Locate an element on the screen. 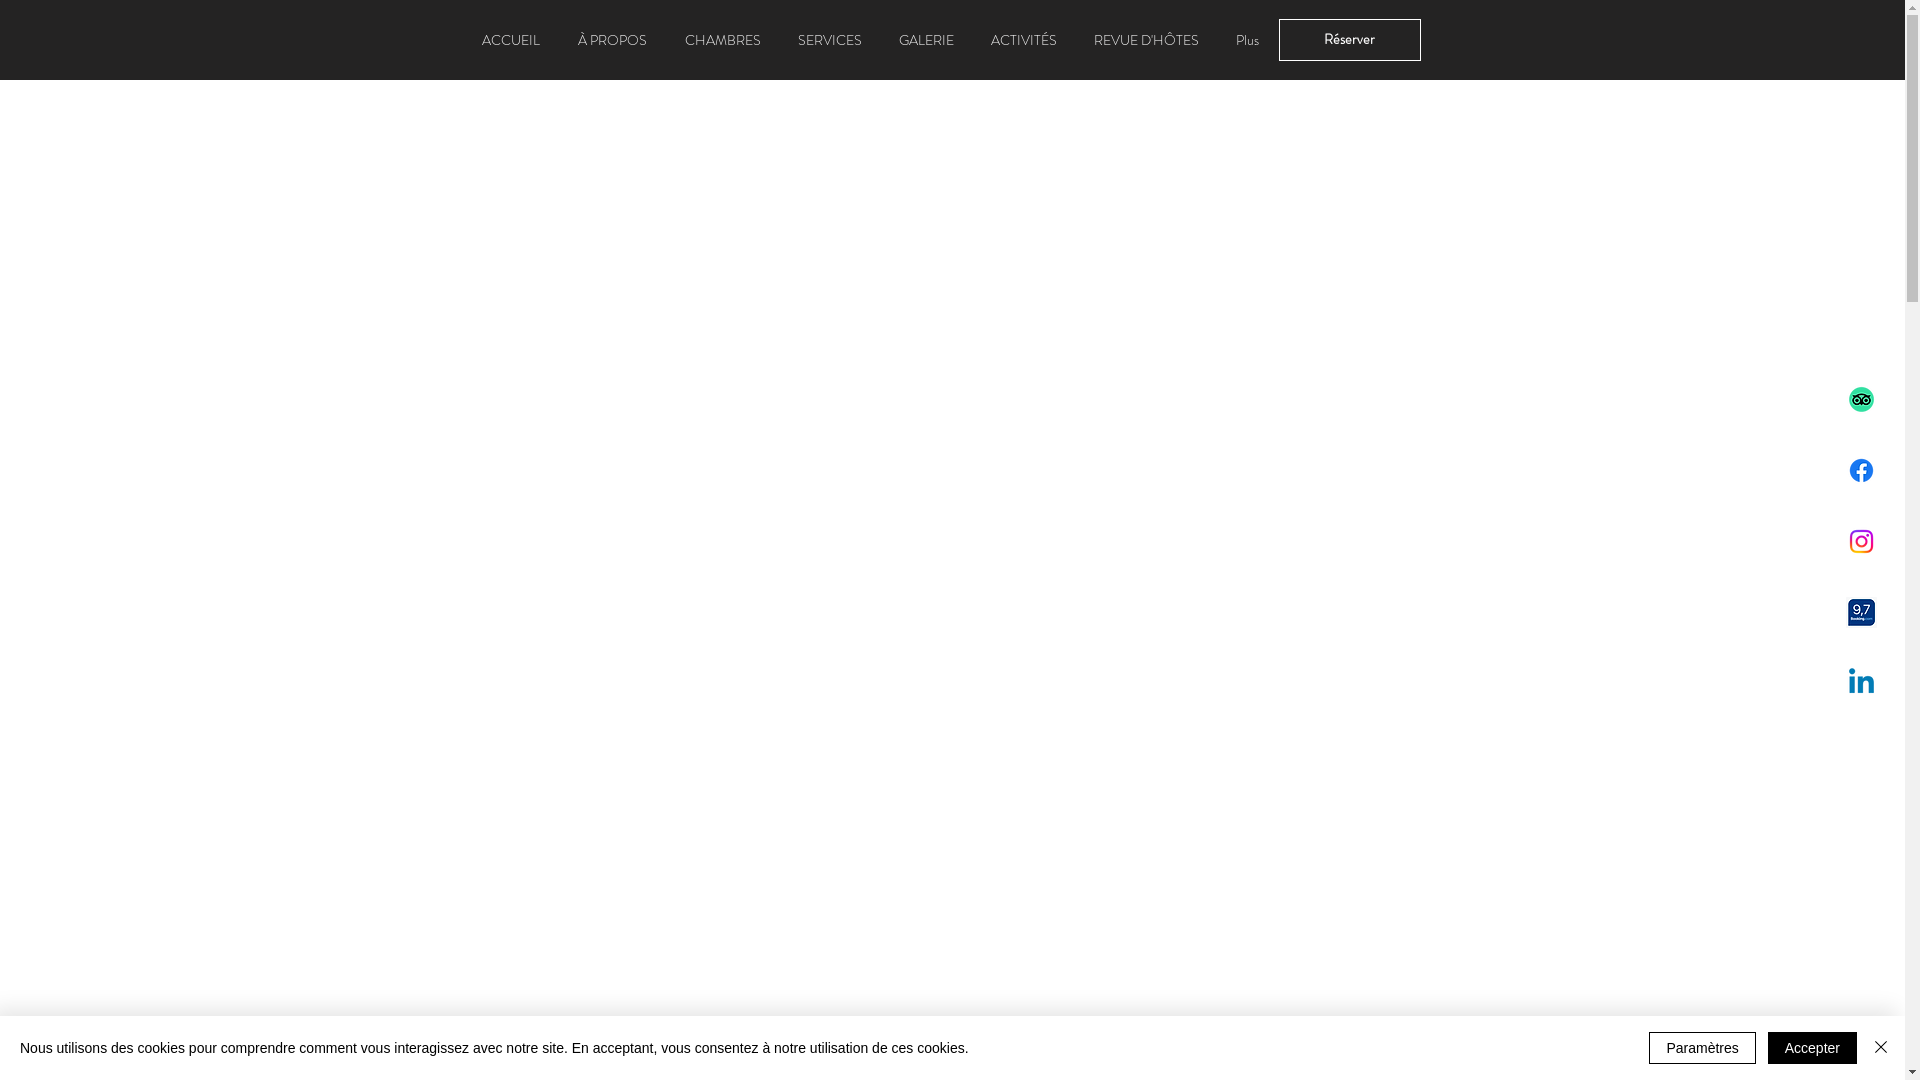  ACCUEIL is located at coordinates (510, 40).